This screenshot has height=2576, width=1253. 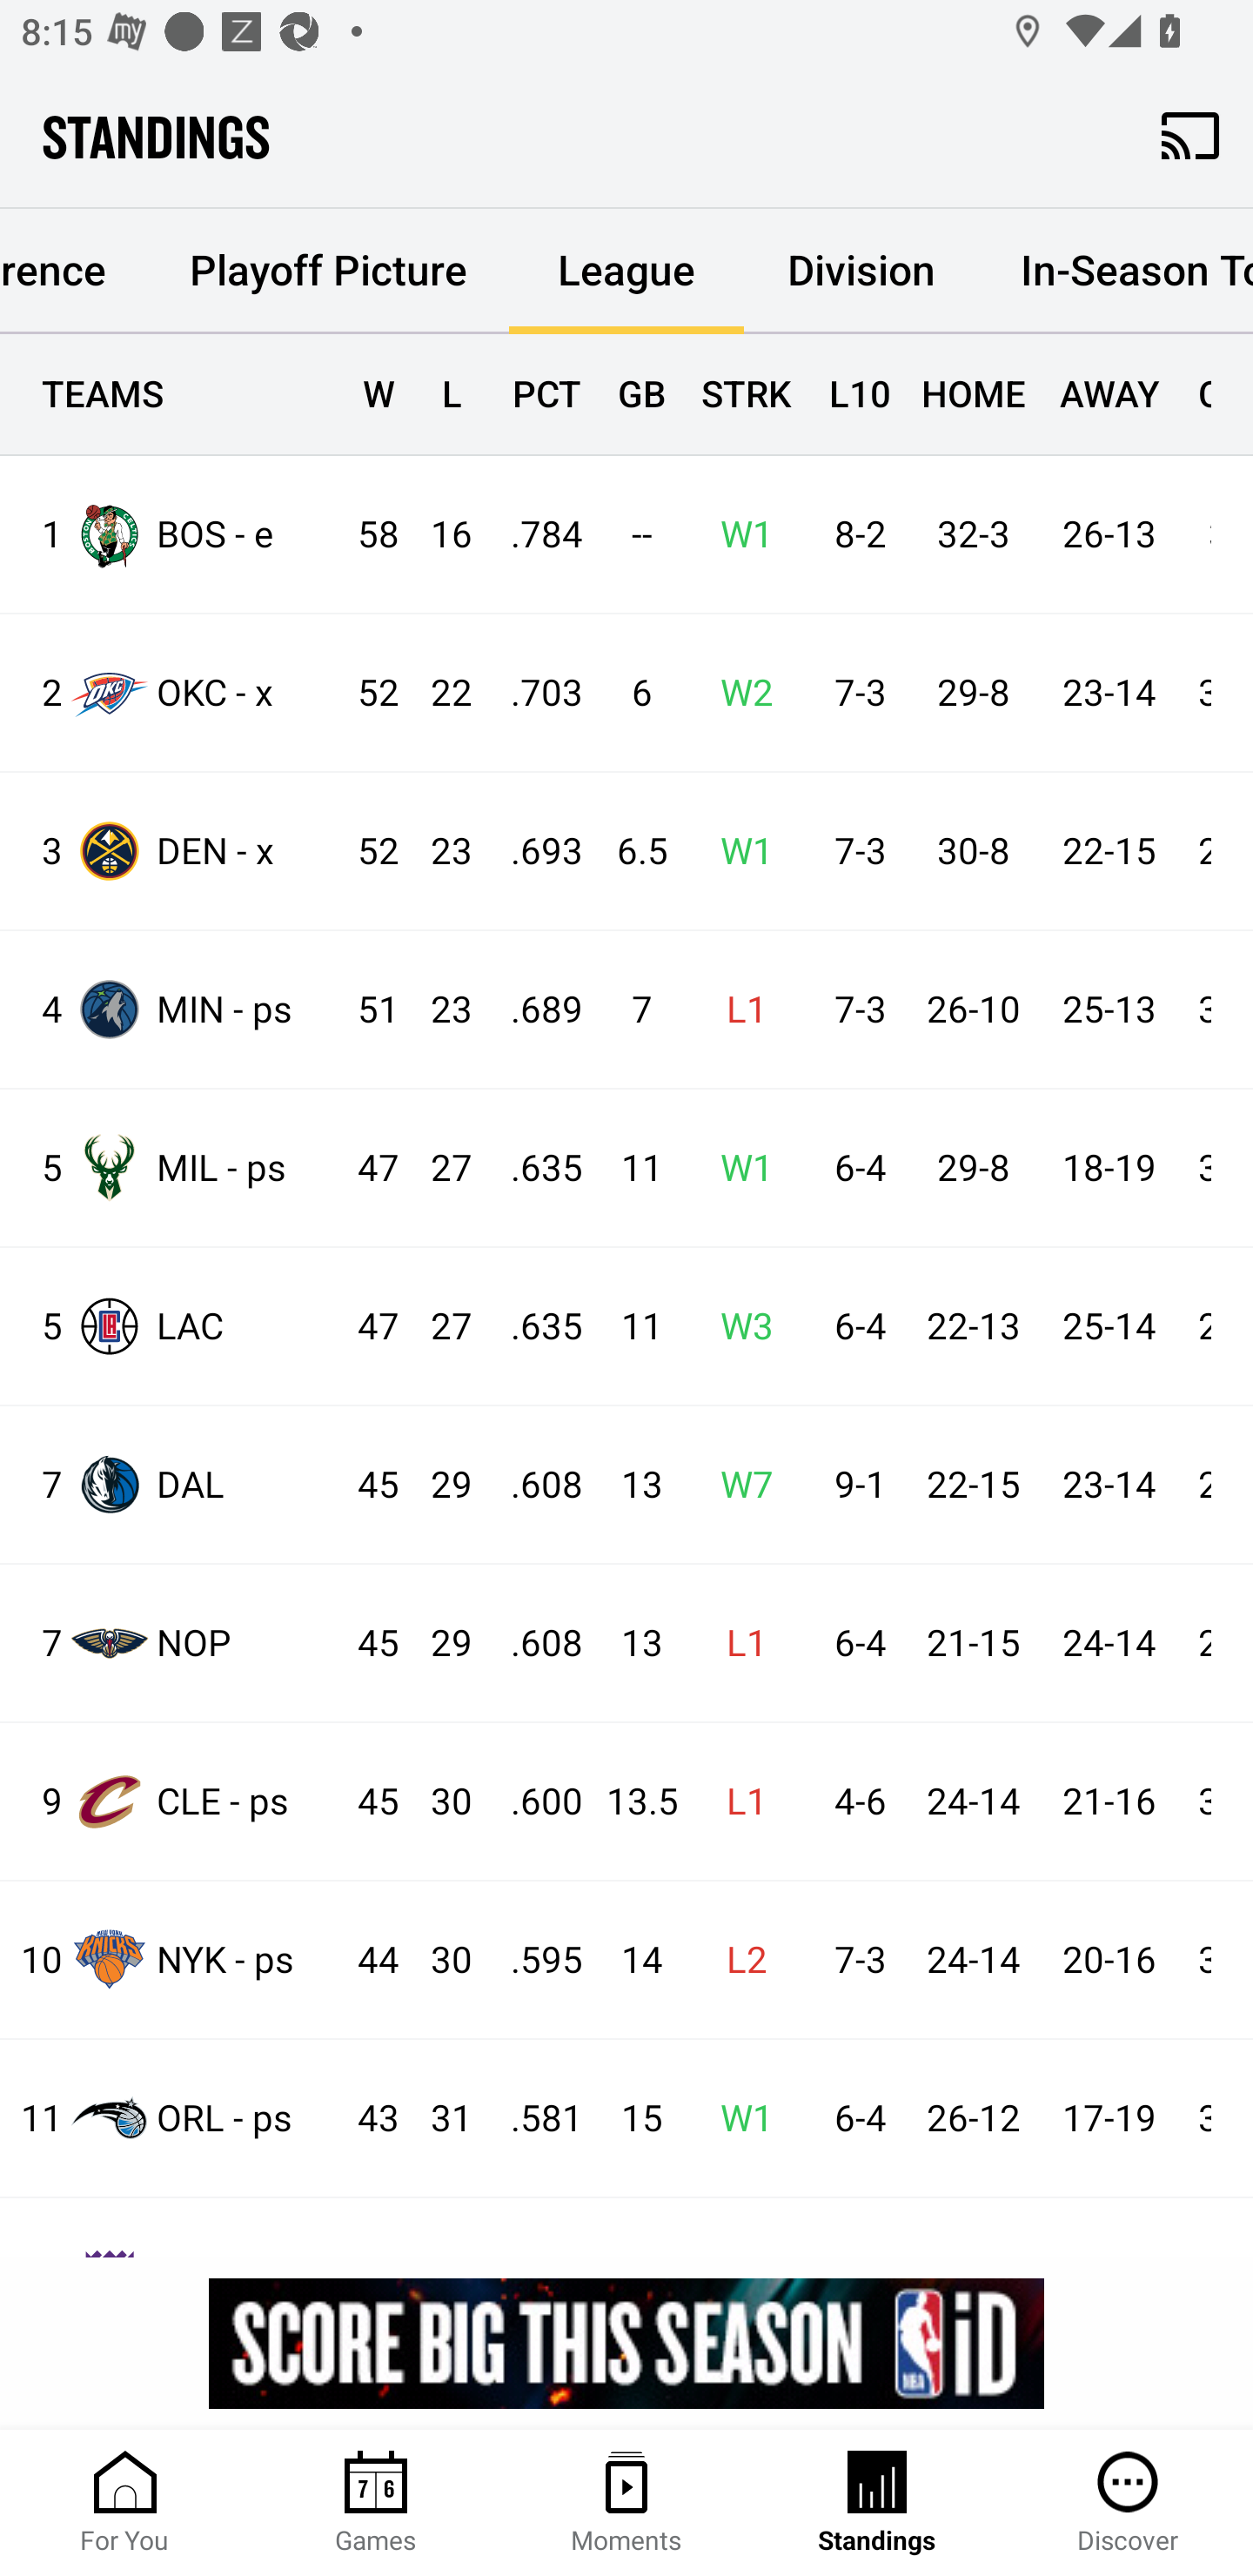 What do you see at coordinates (973, 2118) in the screenshot?
I see `26-12` at bounding box center [973, 2118].